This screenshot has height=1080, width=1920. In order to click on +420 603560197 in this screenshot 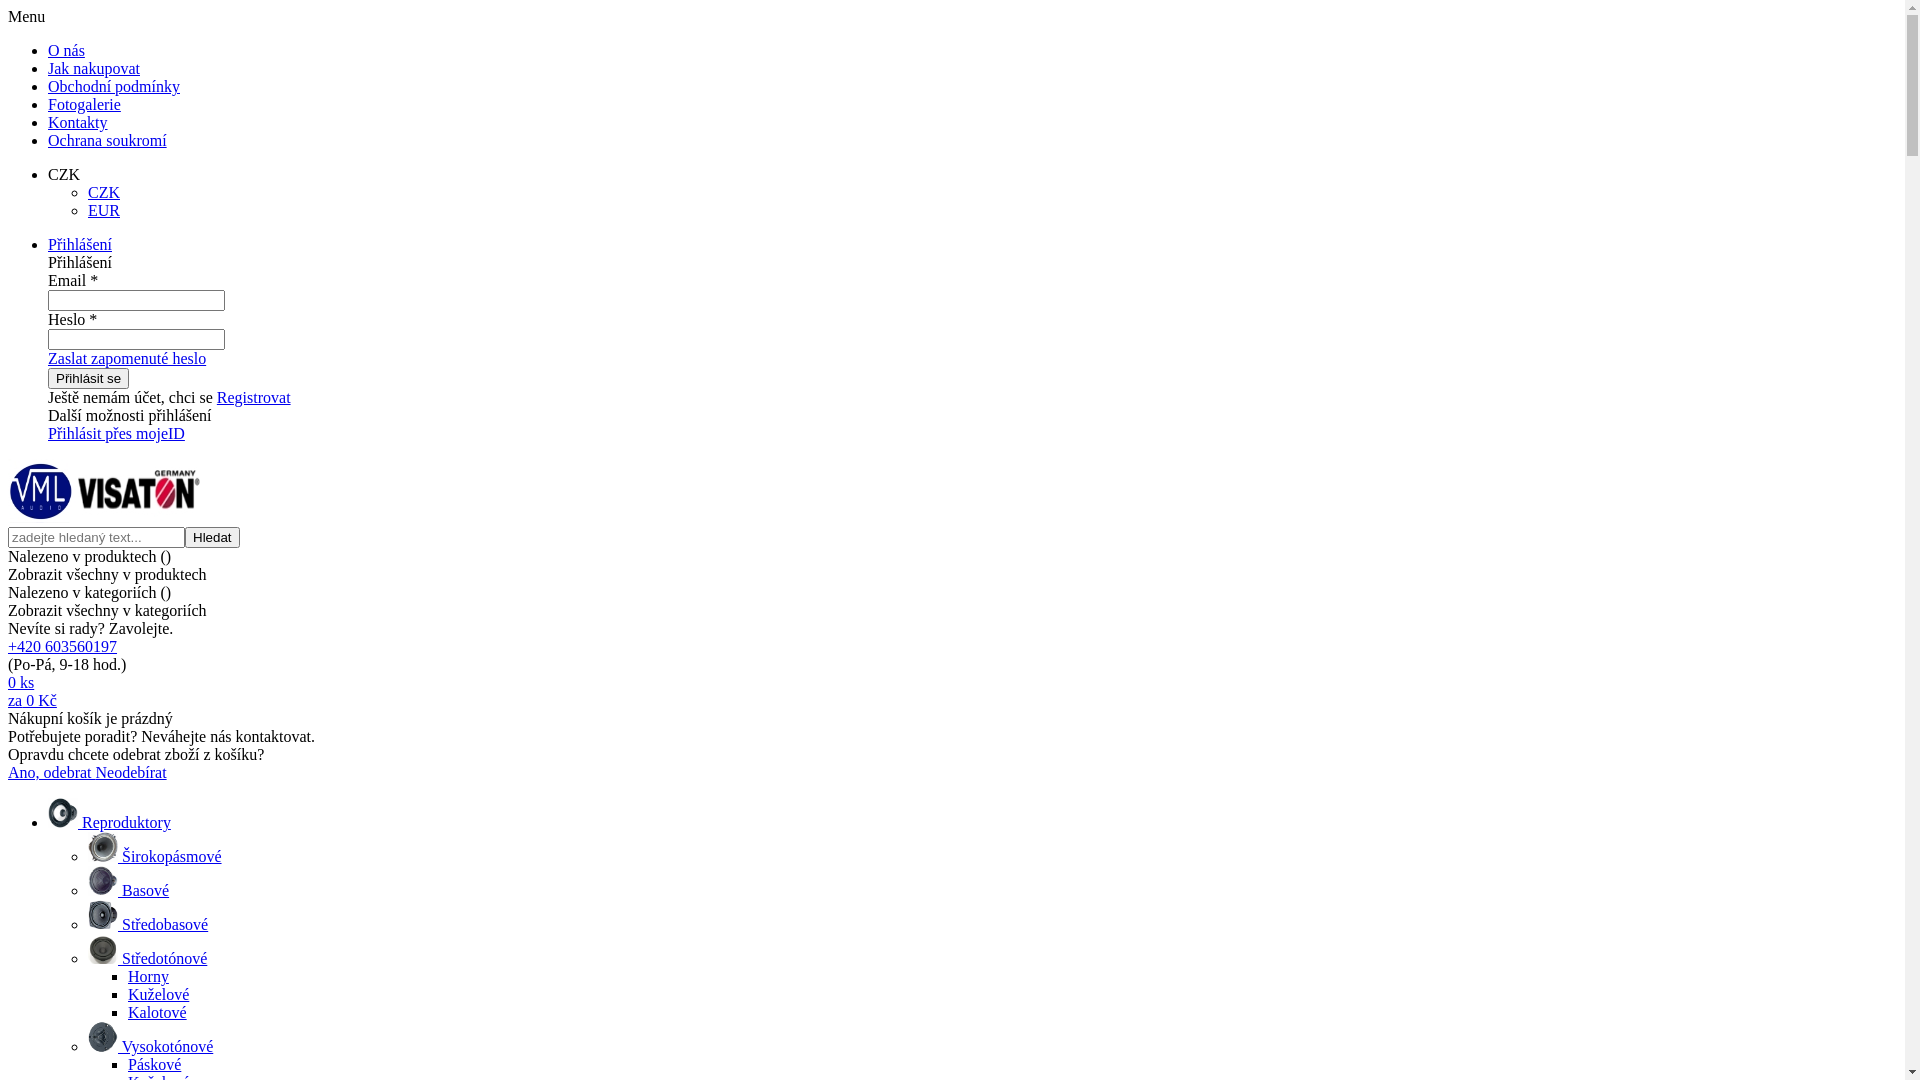, I will do `click(62, 646)`.